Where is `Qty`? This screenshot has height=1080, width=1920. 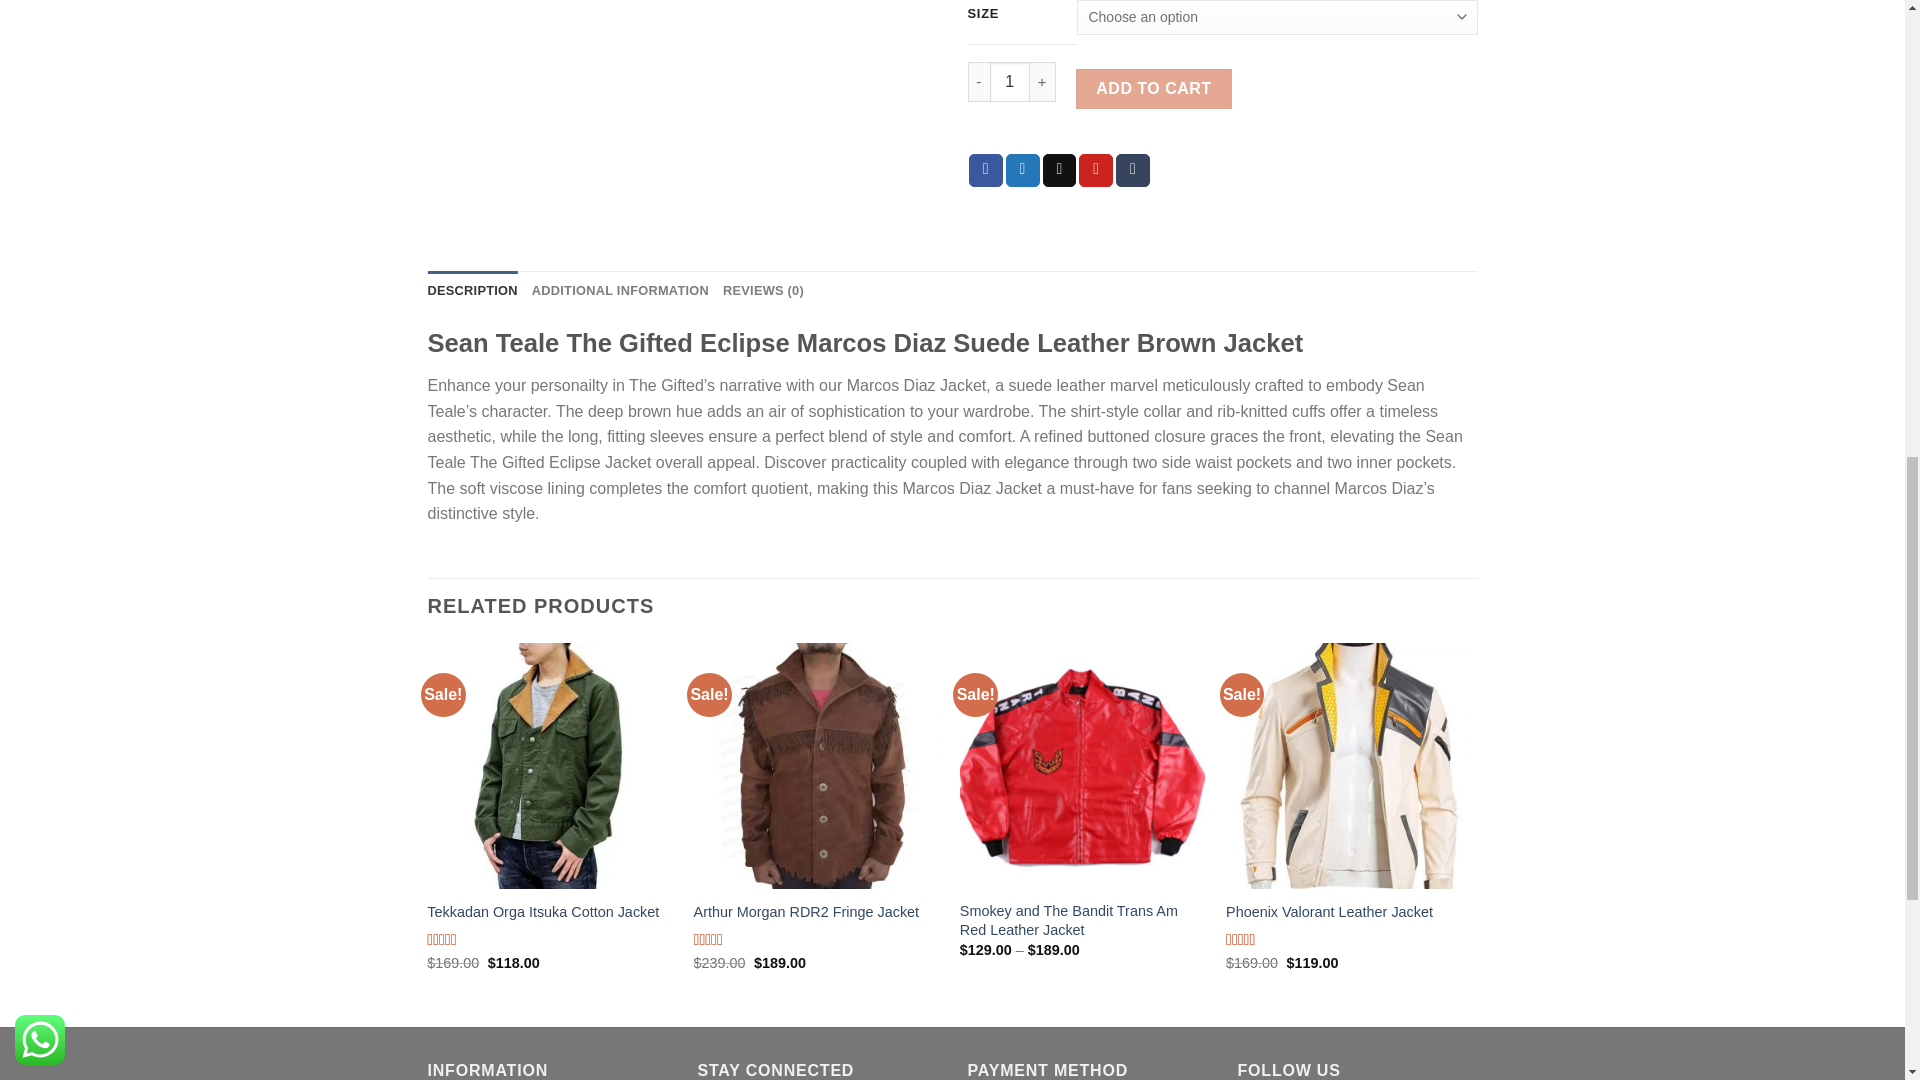
Qty is located at coordinates (1010, 81).